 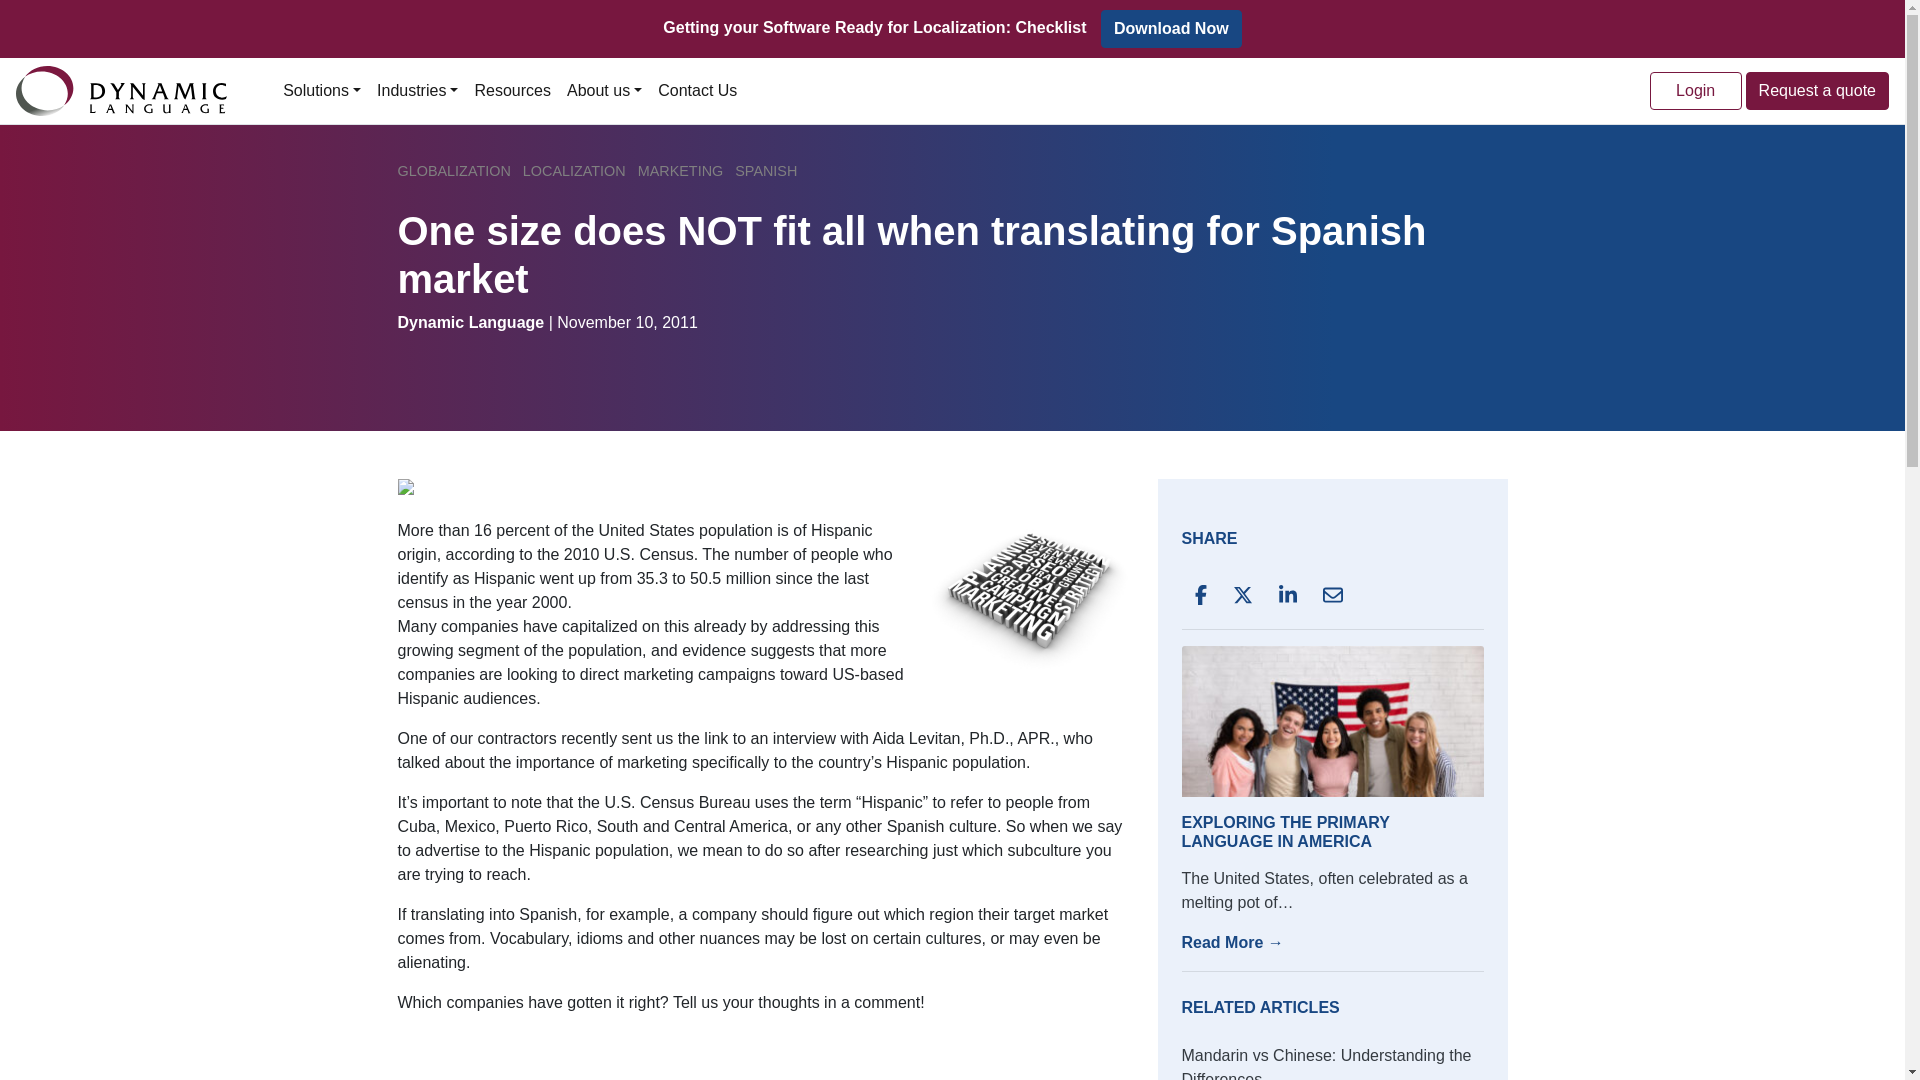 What do you see at coordinates (1028, 594) in the screenshot?
I see `Translation` at bounding box center [1028, 594].